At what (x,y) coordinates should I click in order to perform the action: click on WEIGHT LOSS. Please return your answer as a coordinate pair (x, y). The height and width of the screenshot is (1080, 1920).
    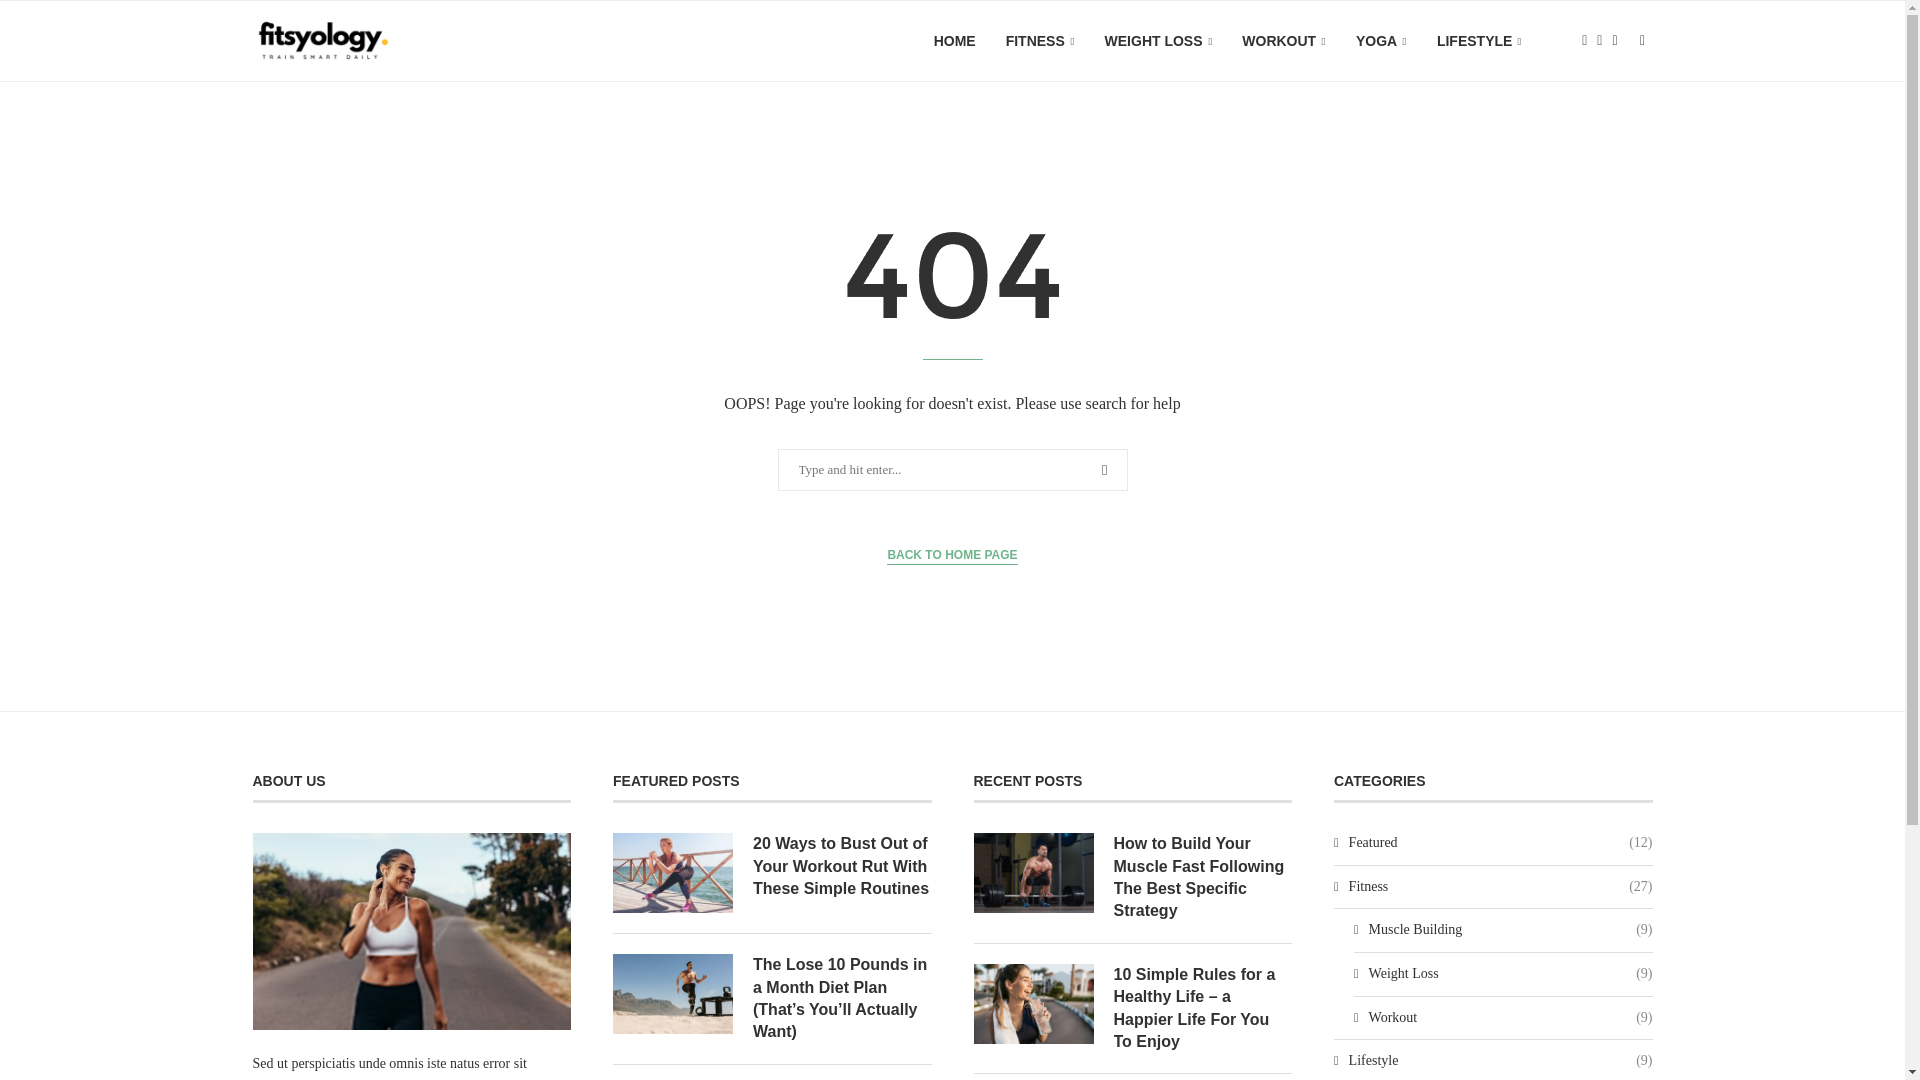
    Looking at the image, I should click on (1159, 42).